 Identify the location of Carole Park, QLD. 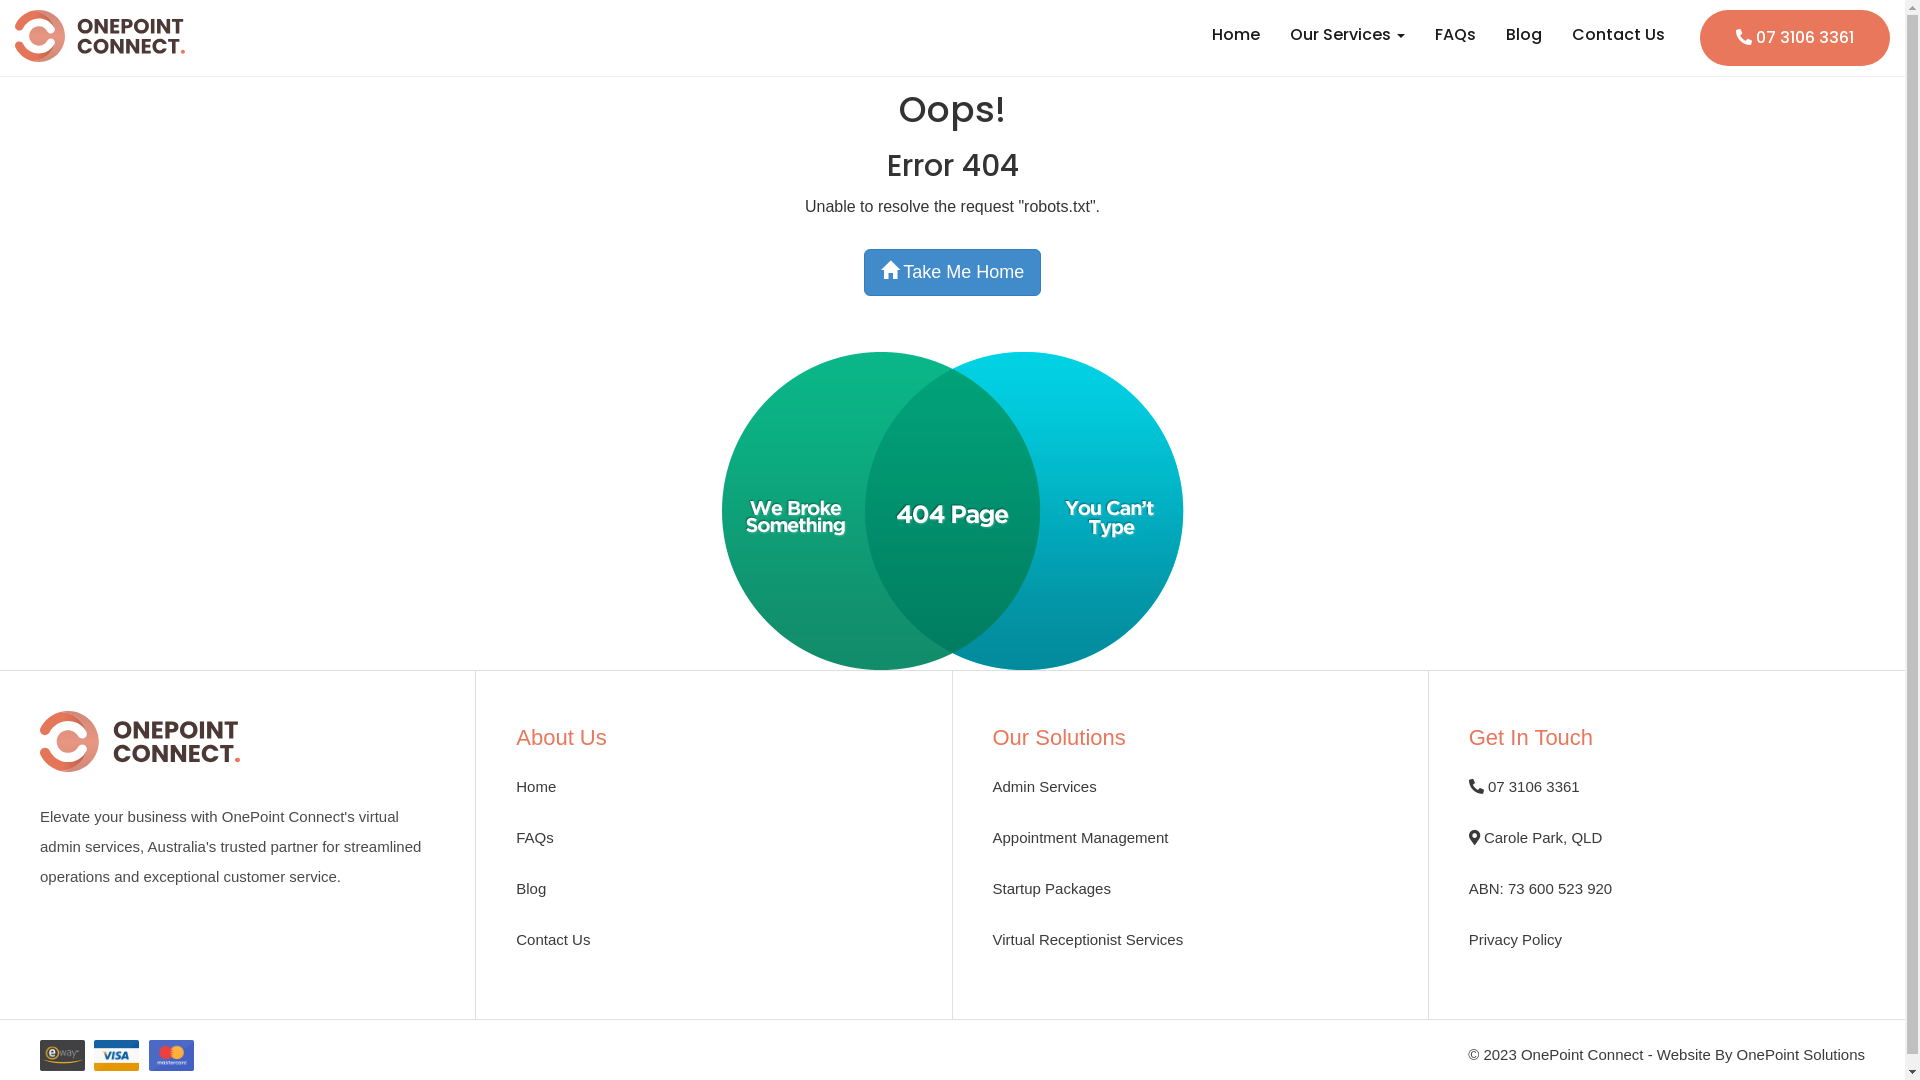
(1536, 838).